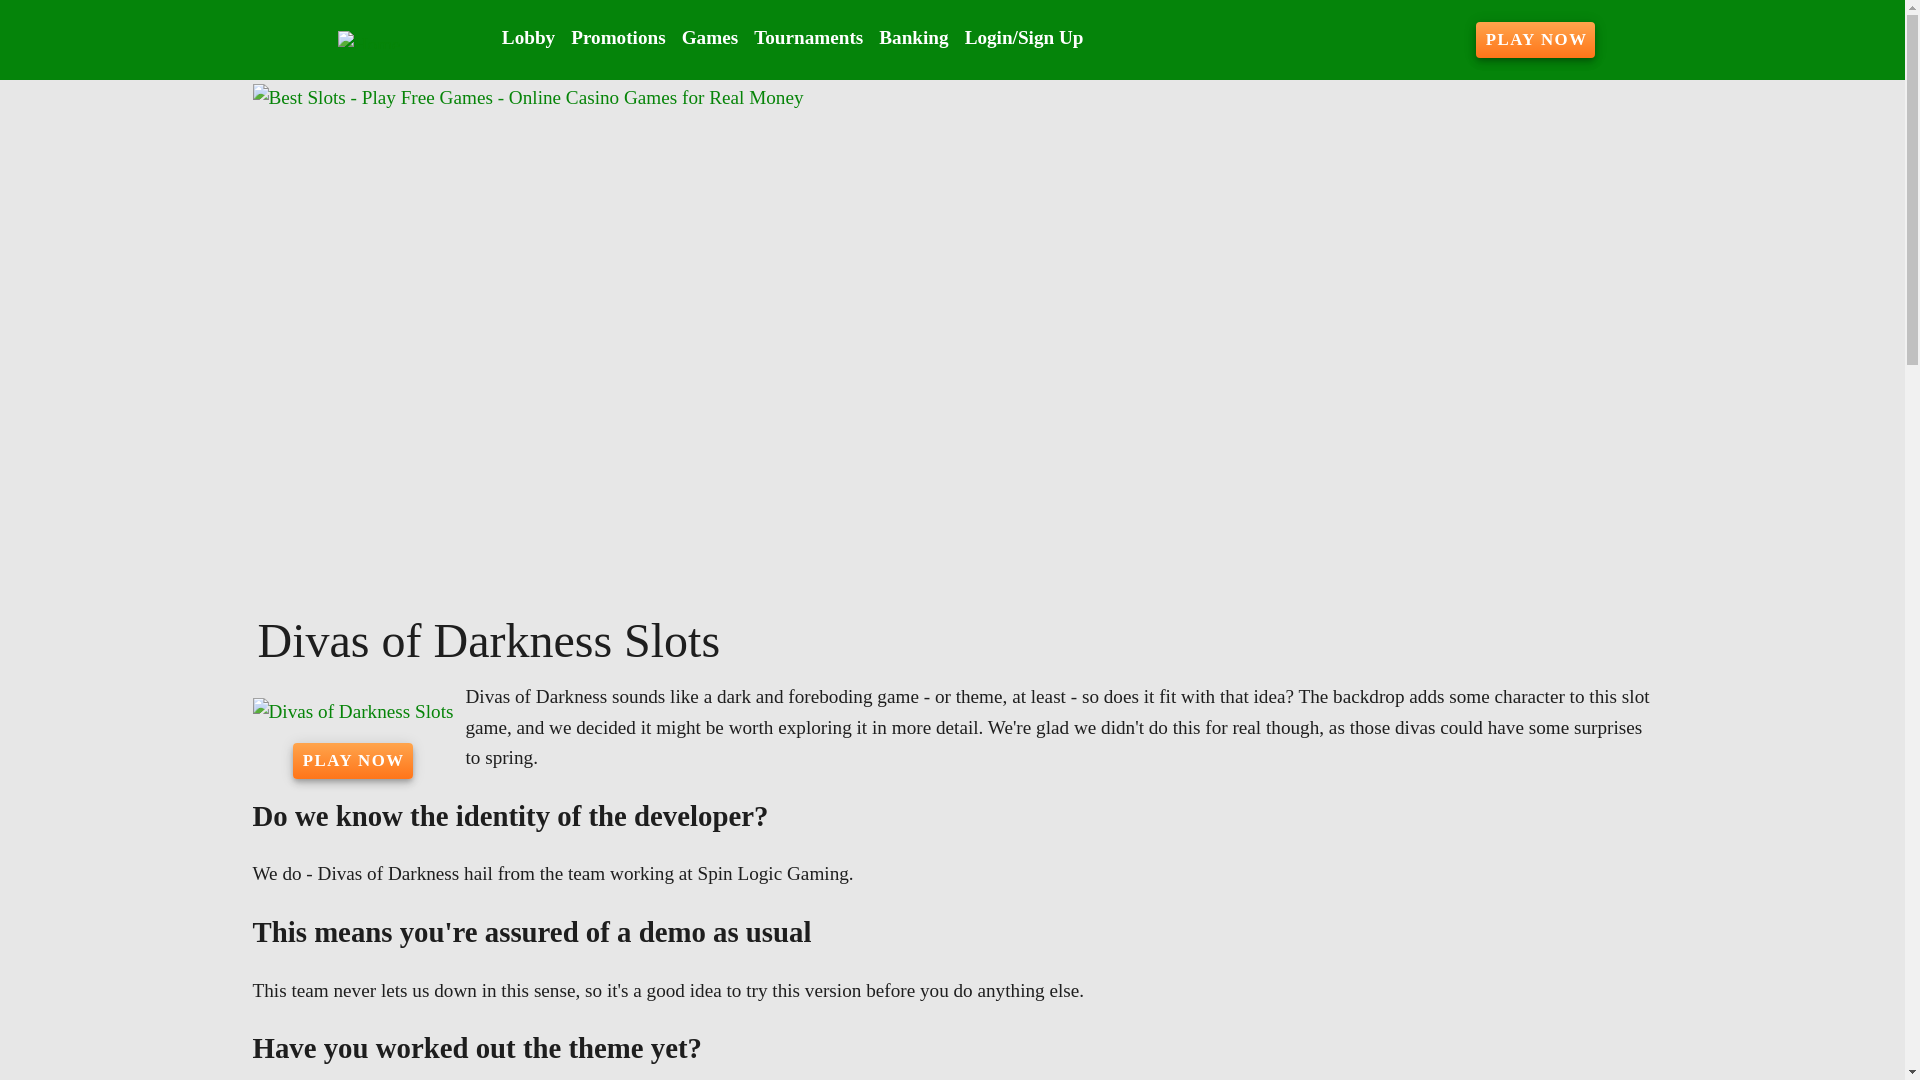  Describe the element at coordinates (1536, 40) in the screenshot. I see `PLAY NOW` at that location.